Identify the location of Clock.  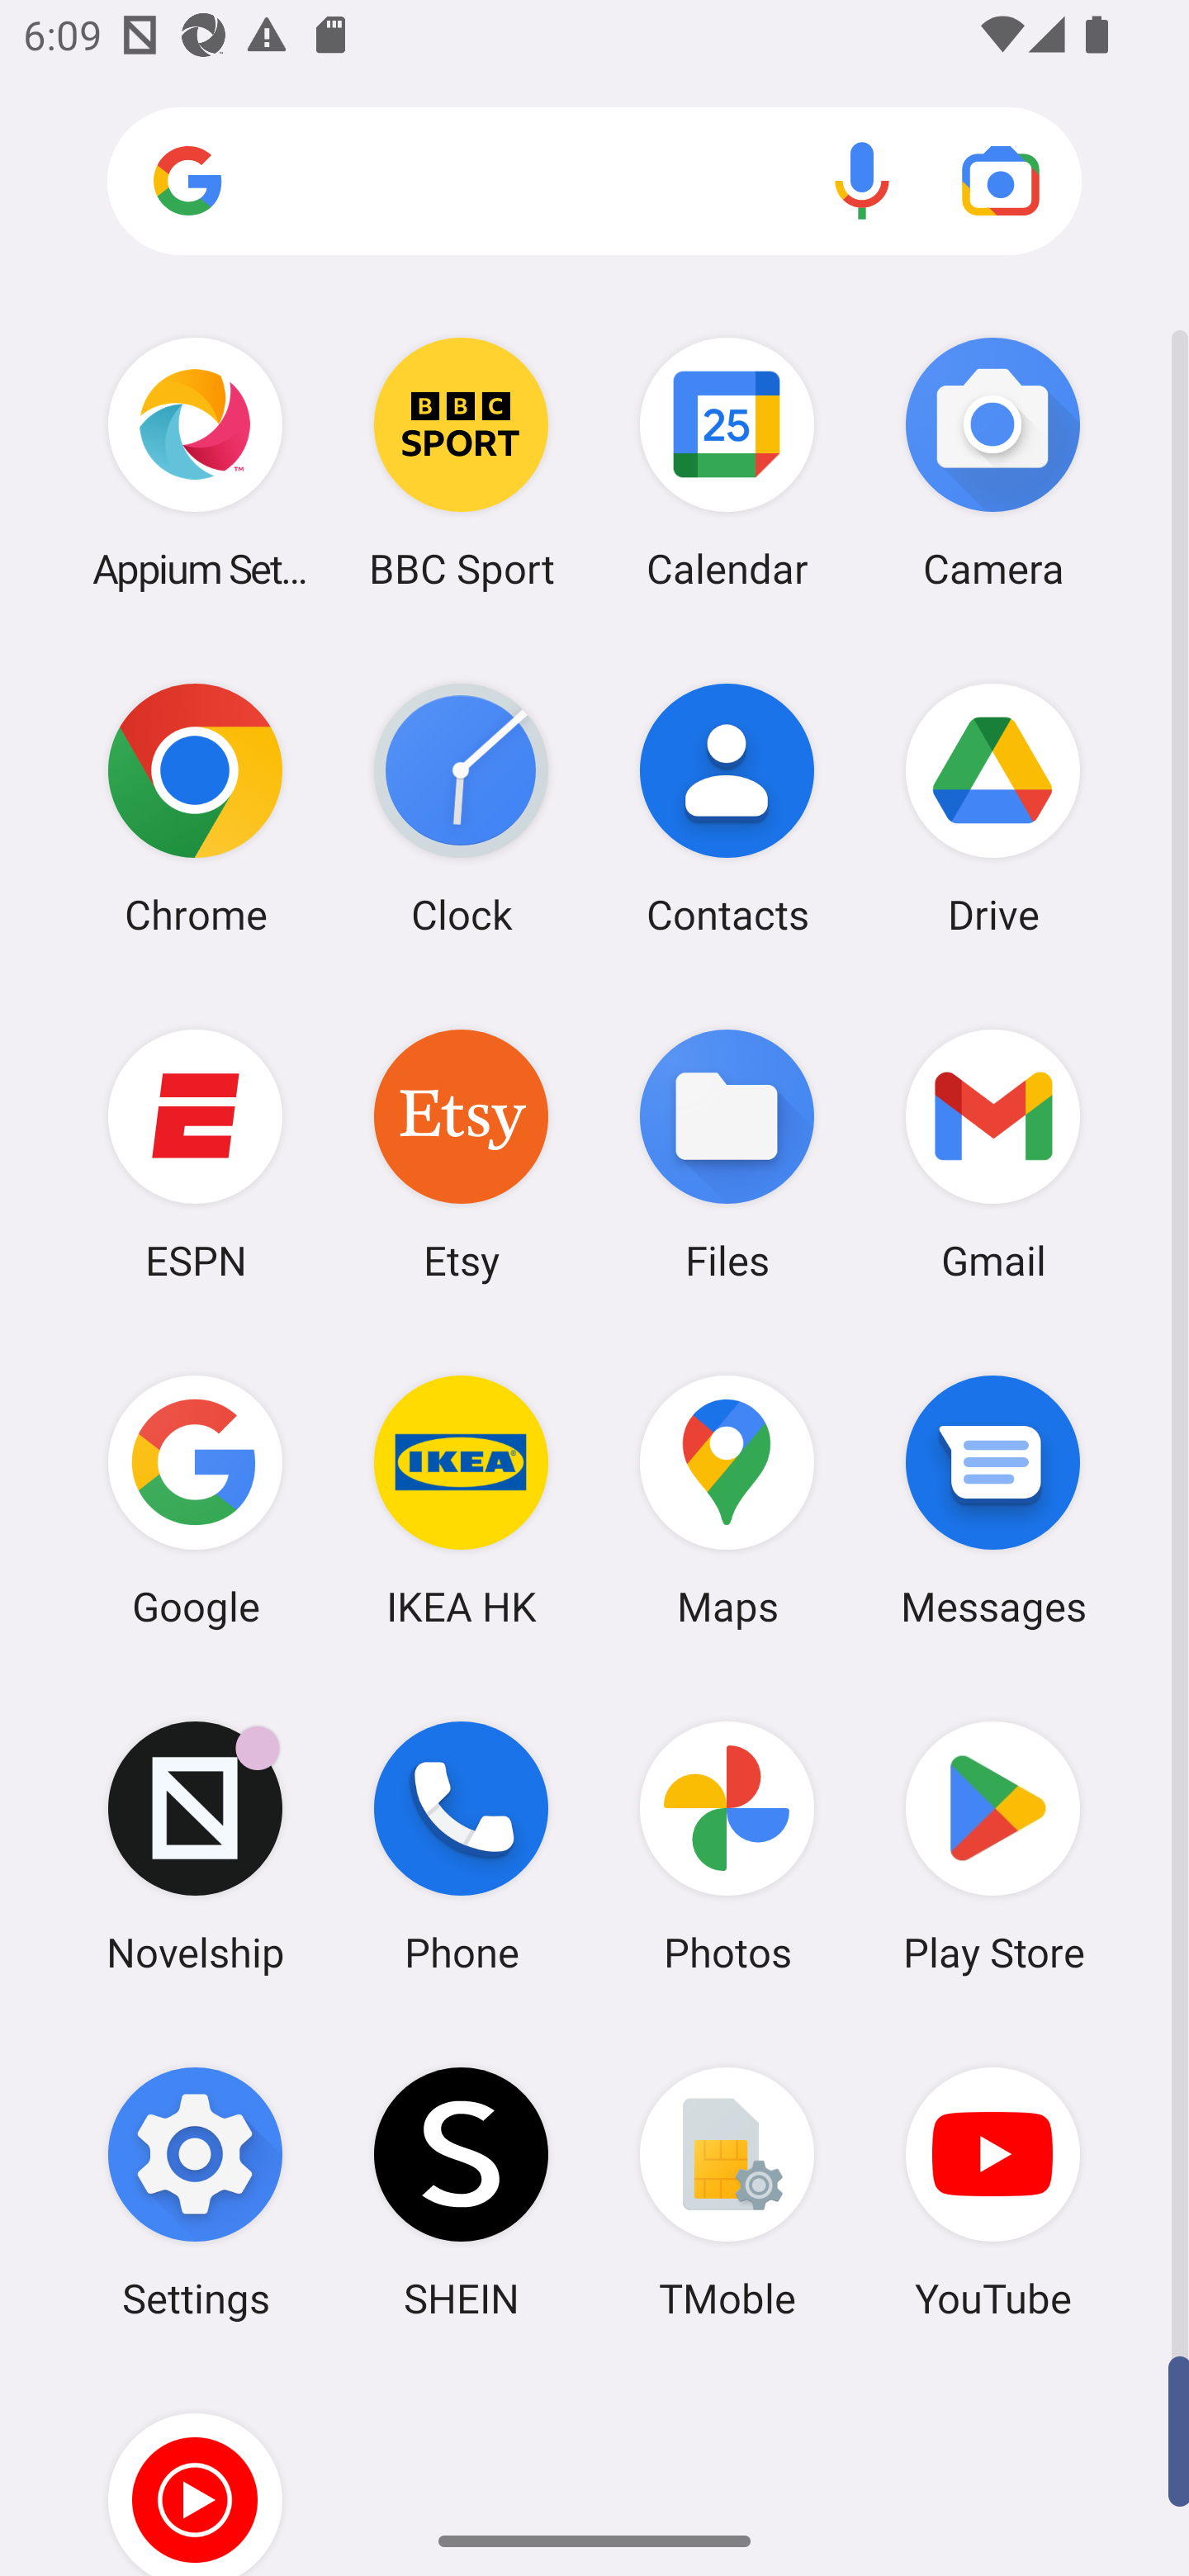
(461, 808).